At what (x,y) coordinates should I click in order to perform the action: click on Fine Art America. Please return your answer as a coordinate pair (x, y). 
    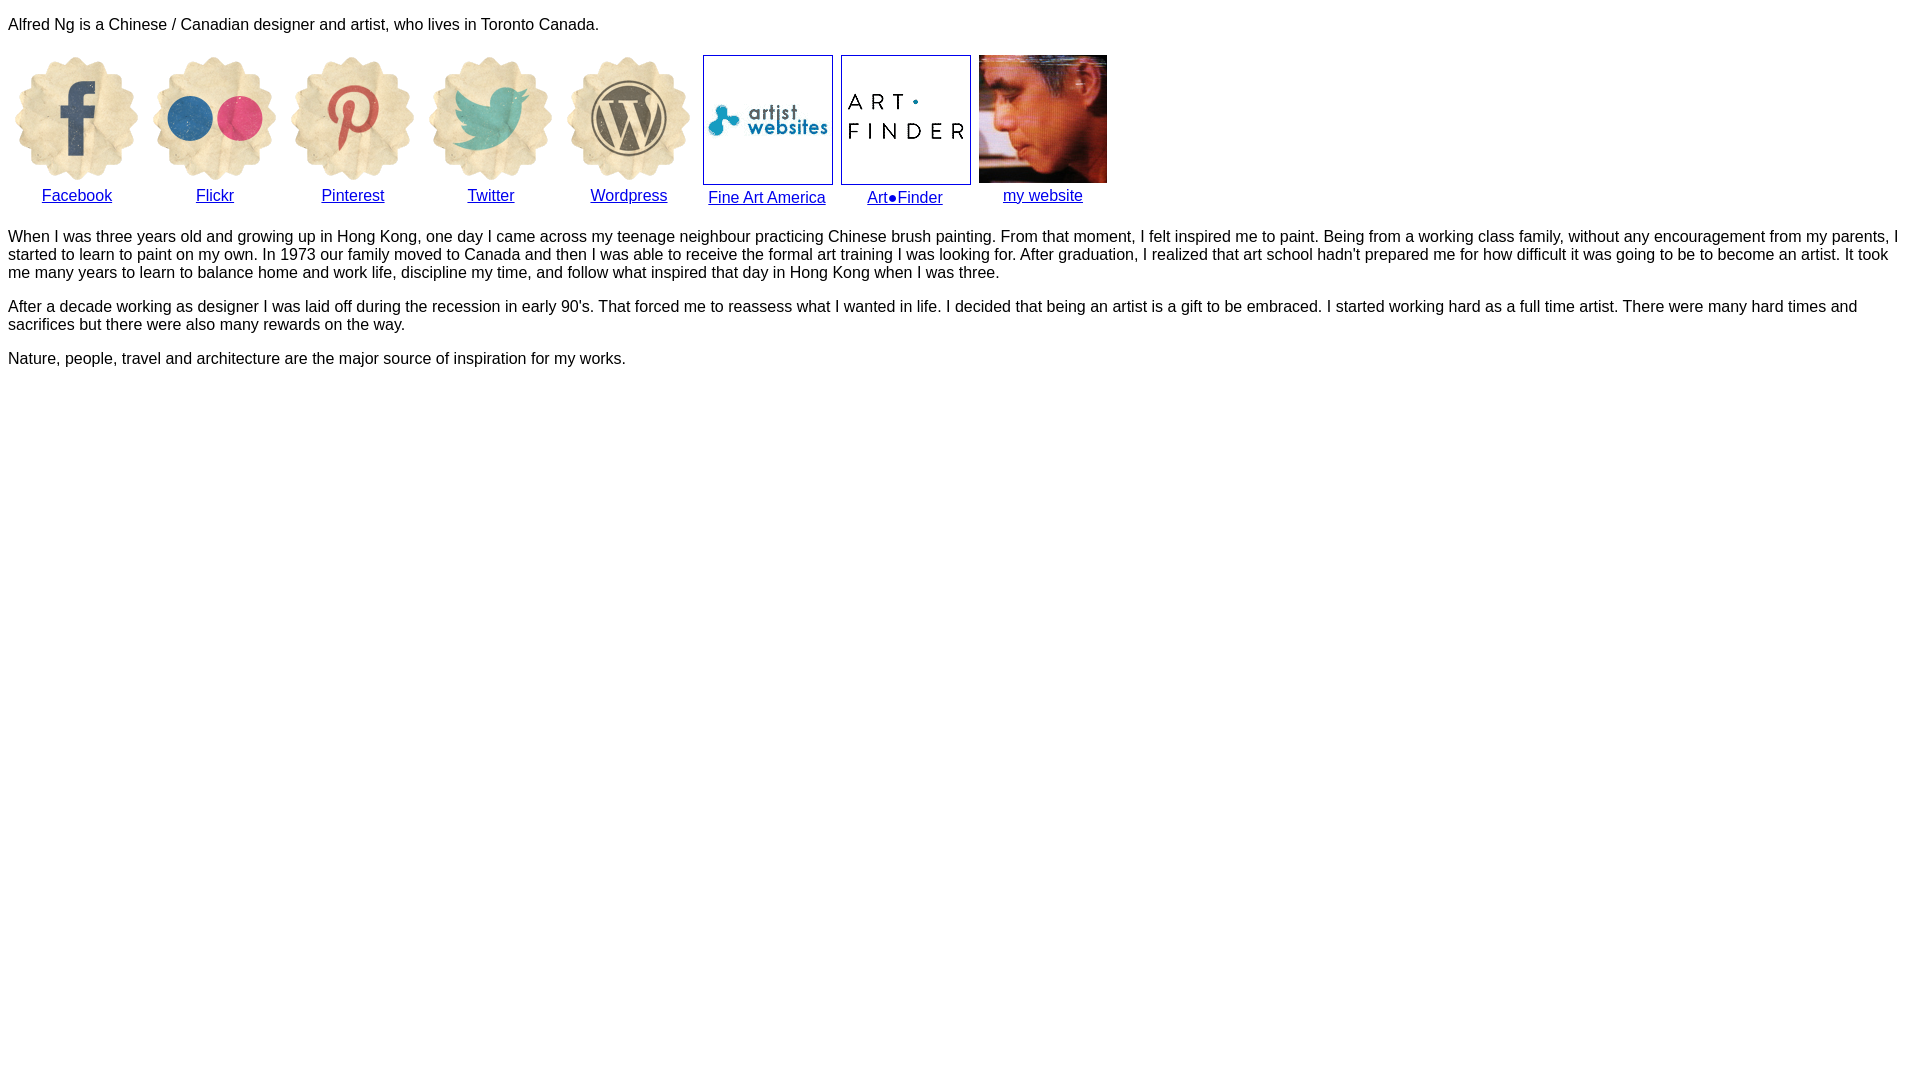
    Looking at the image, I should click on (768, 120).